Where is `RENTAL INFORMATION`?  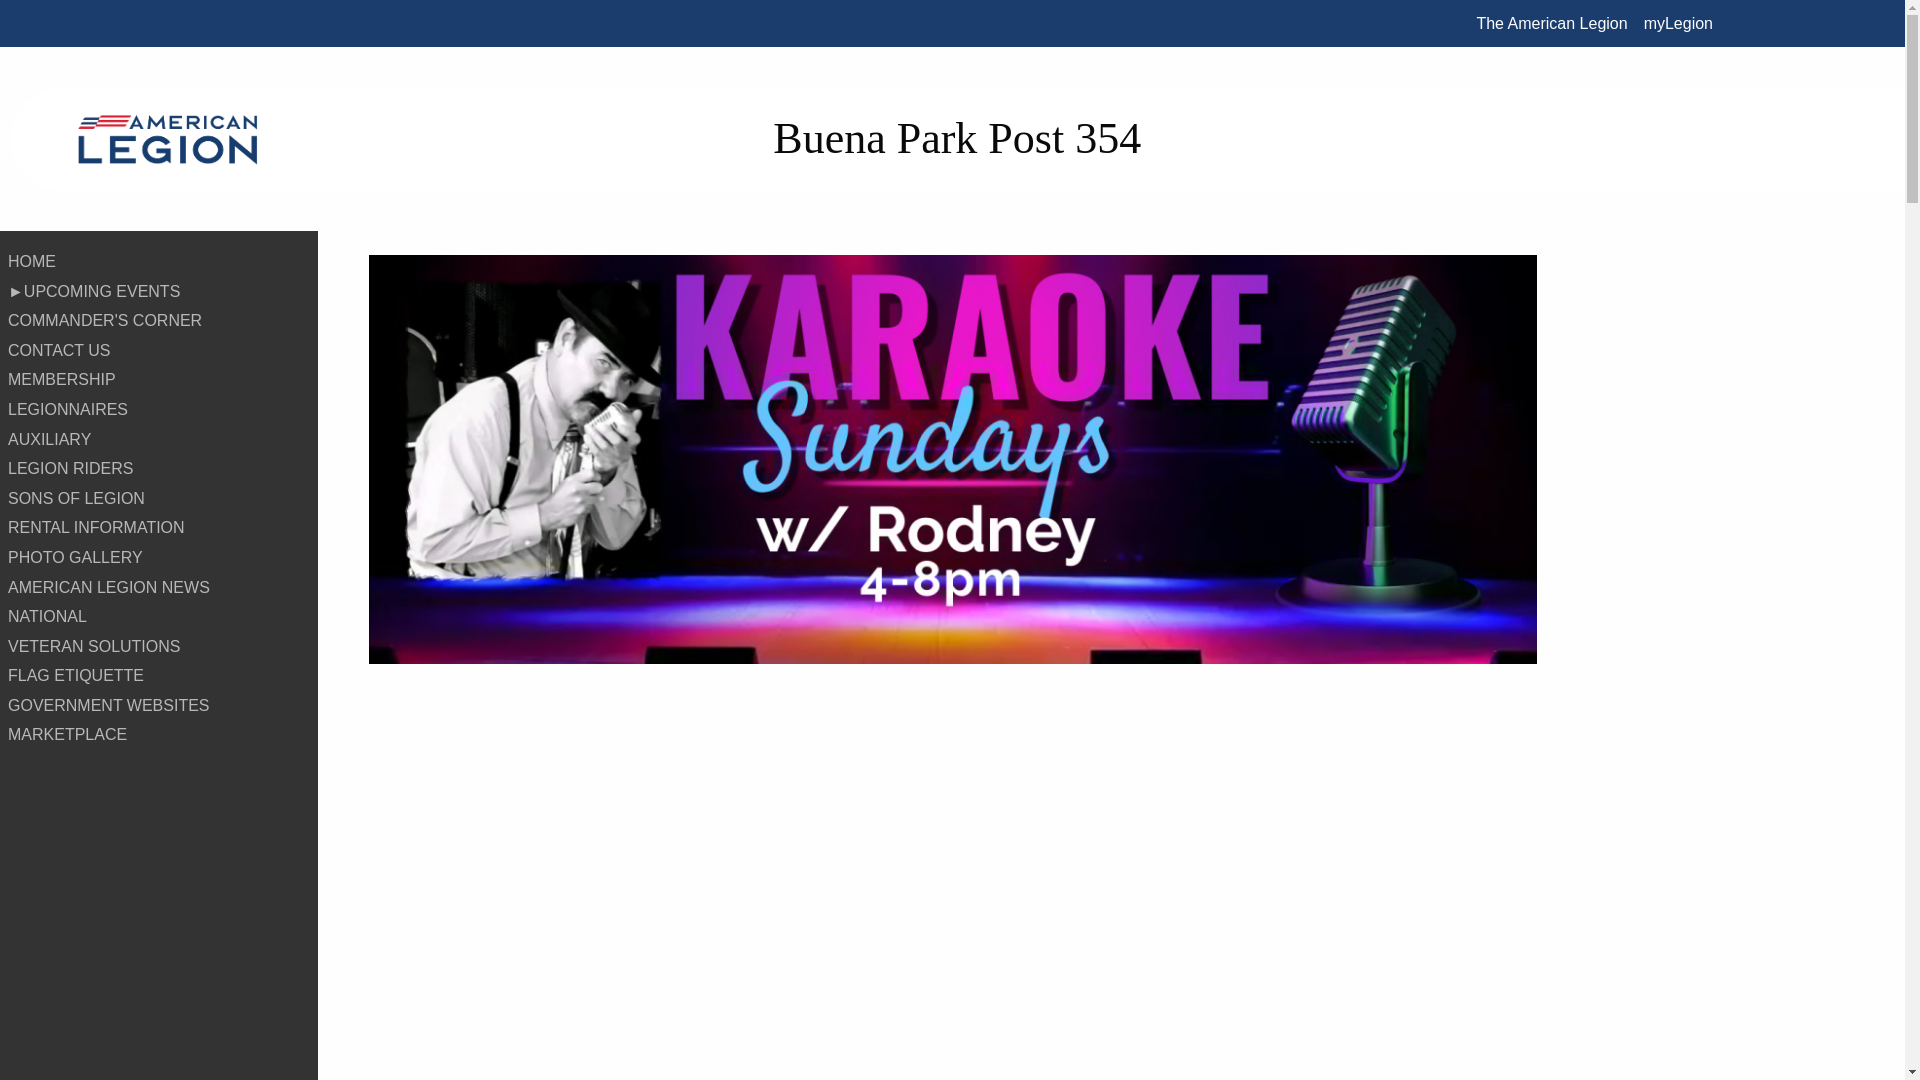
RENTAL INFORMATION is located at coordinates (159, 528).